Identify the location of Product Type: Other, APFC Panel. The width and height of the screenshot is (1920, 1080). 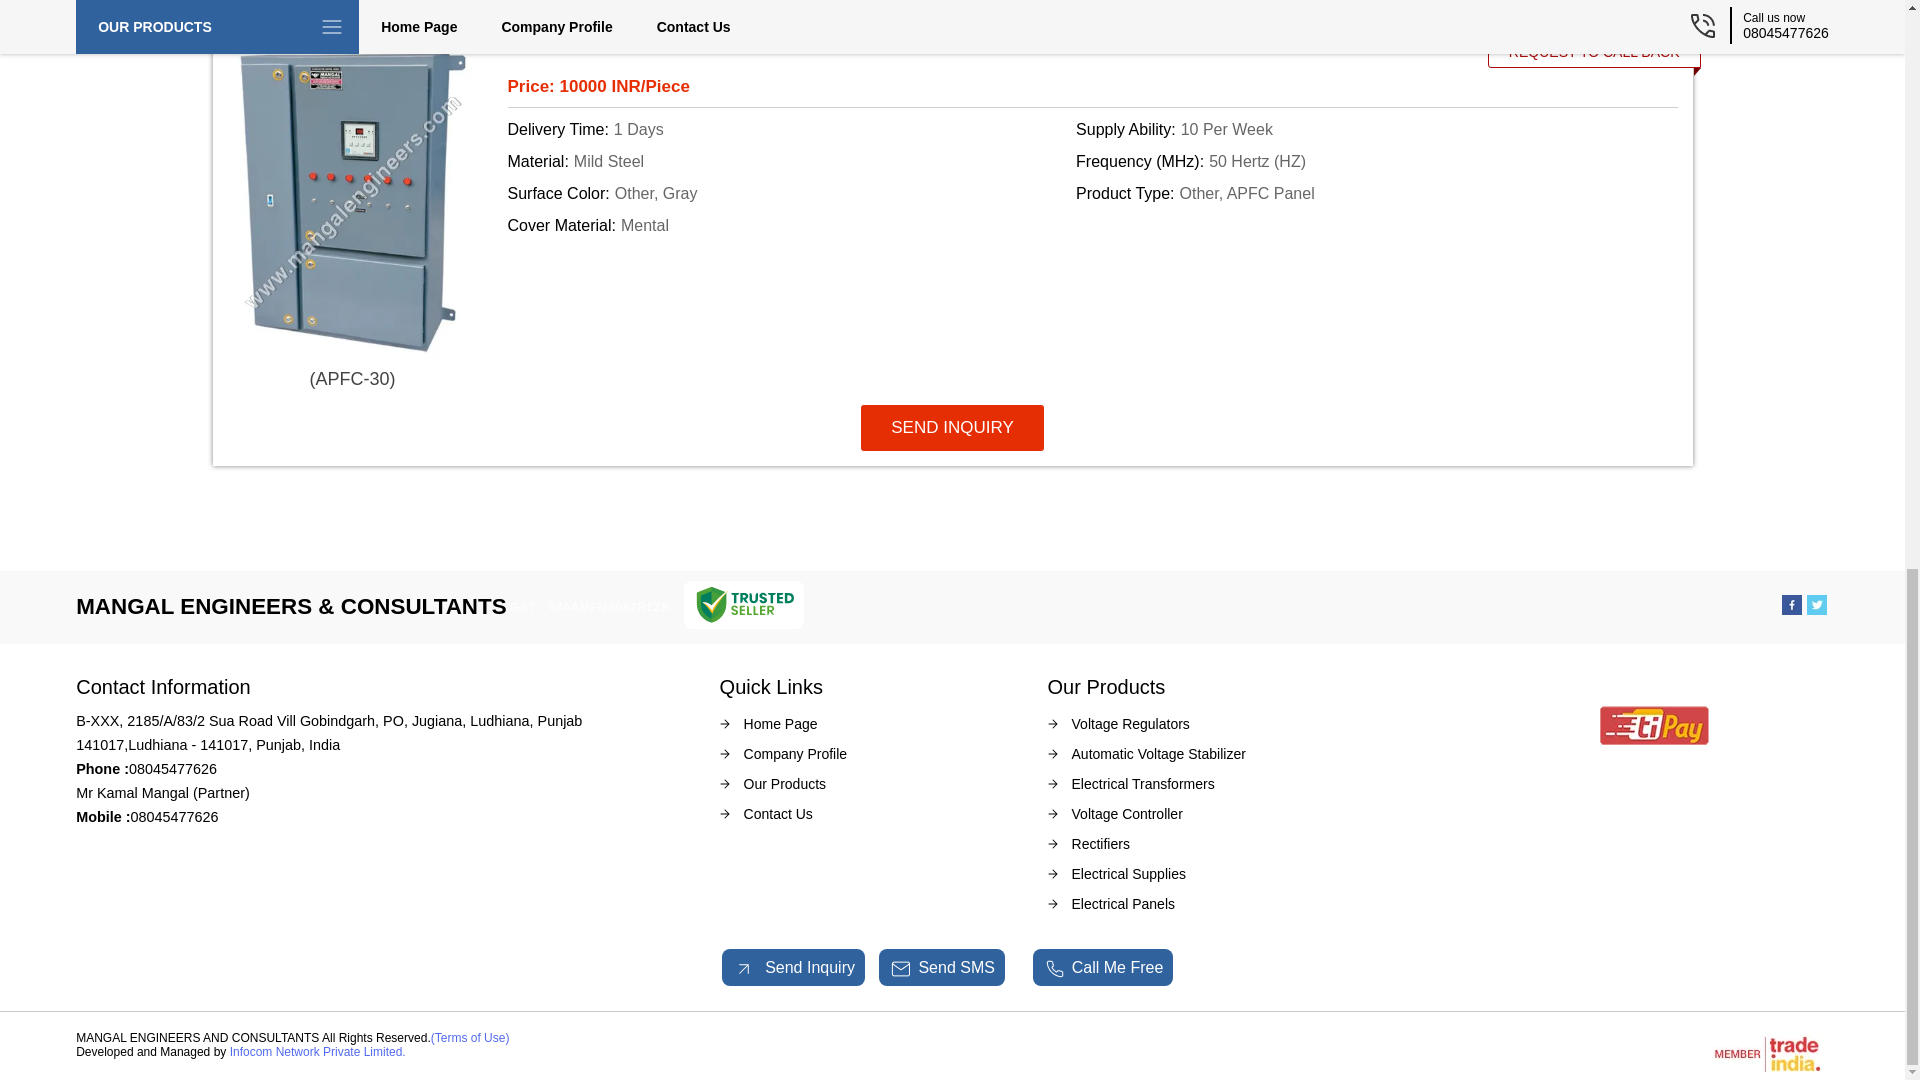
(1356, 194).